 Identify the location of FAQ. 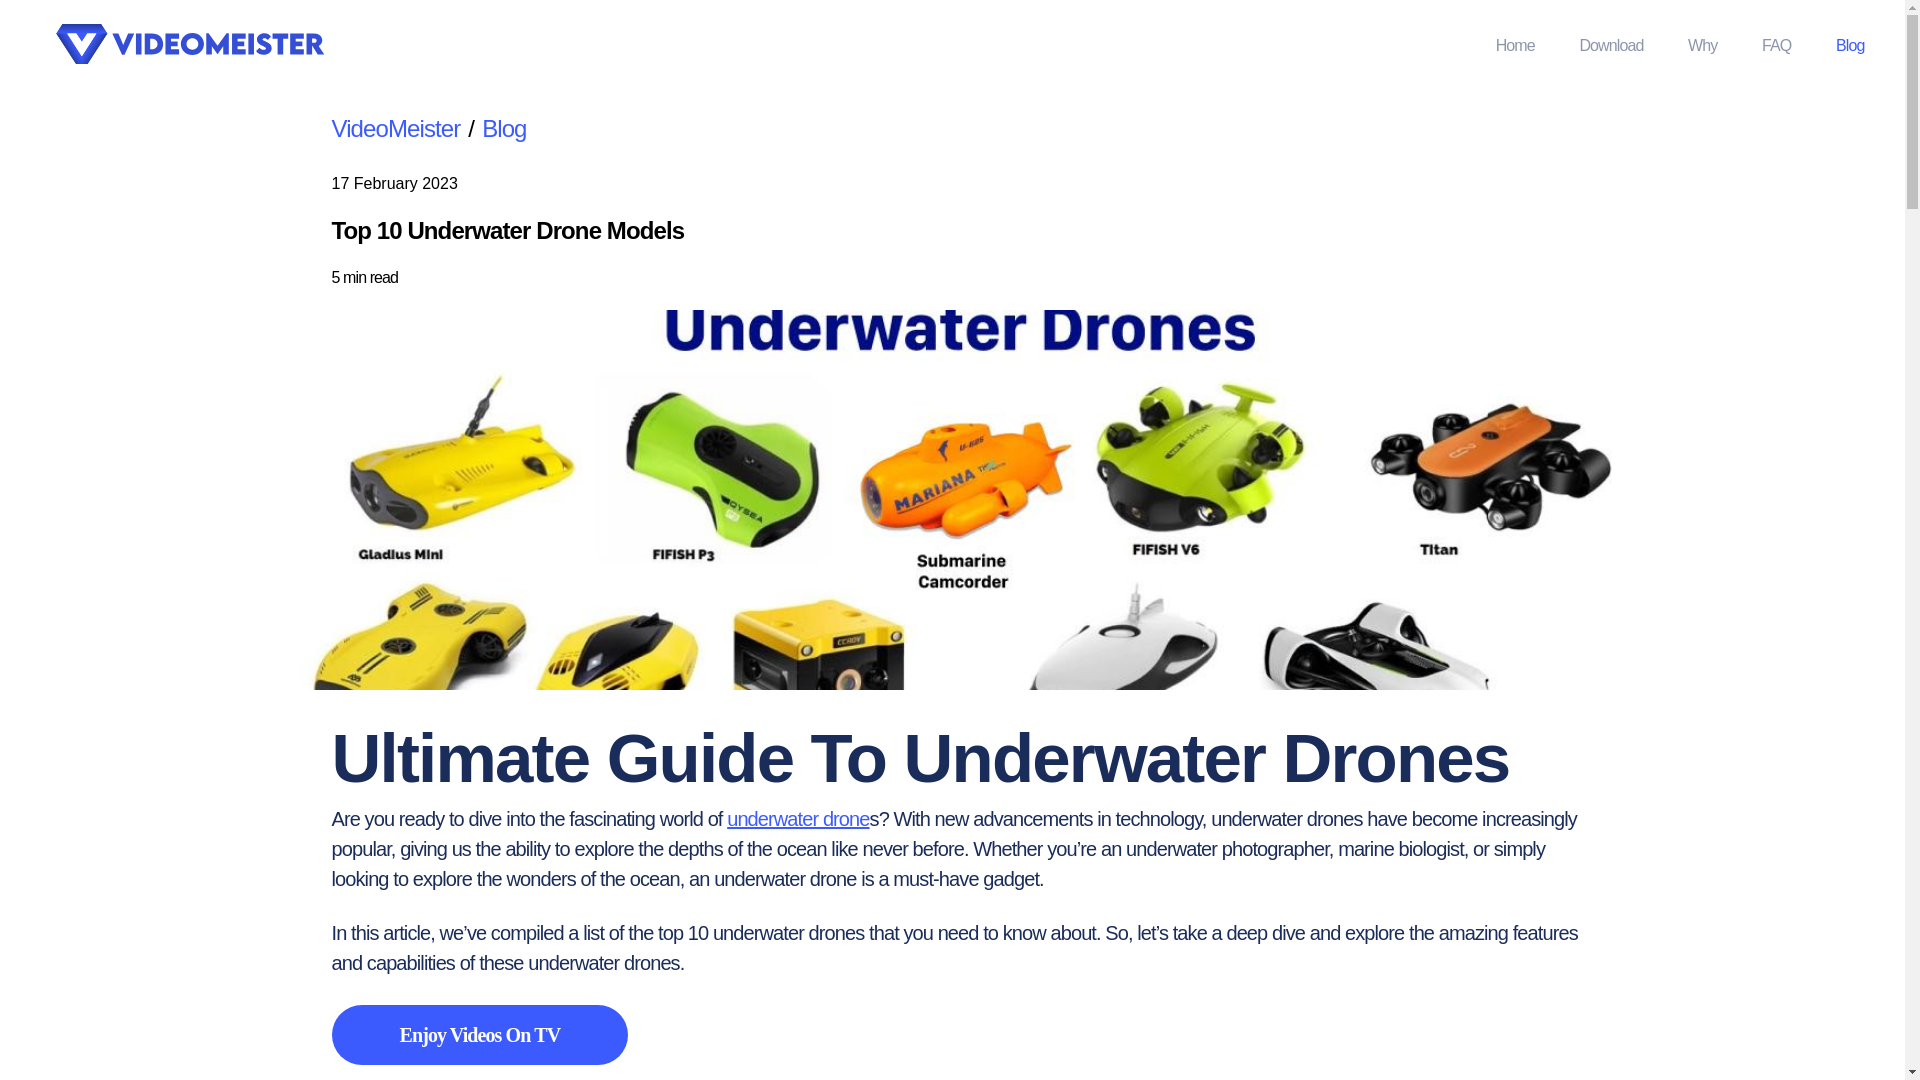
(1776, 45).